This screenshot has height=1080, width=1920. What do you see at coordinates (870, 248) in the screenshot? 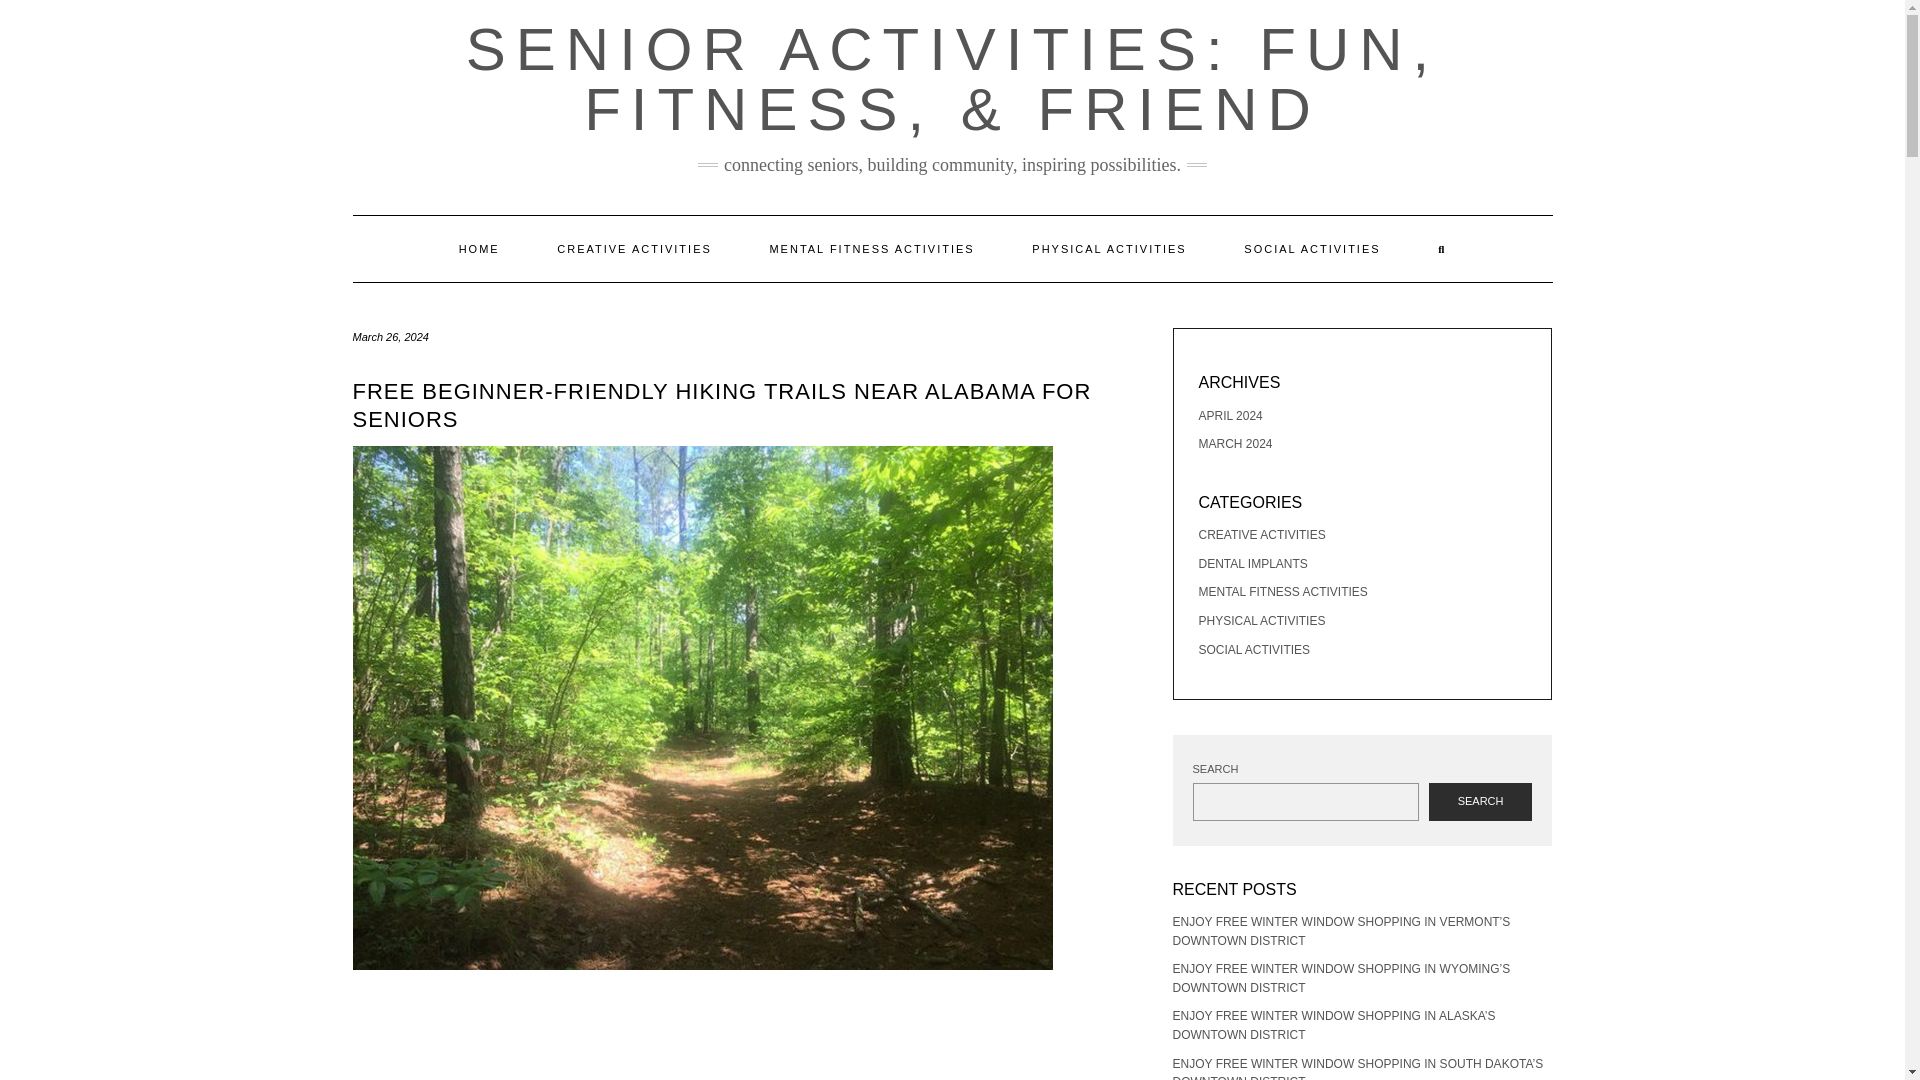
I see `MENTAL FITNESS ACTIVITIES` at bounding box center [870, 248].